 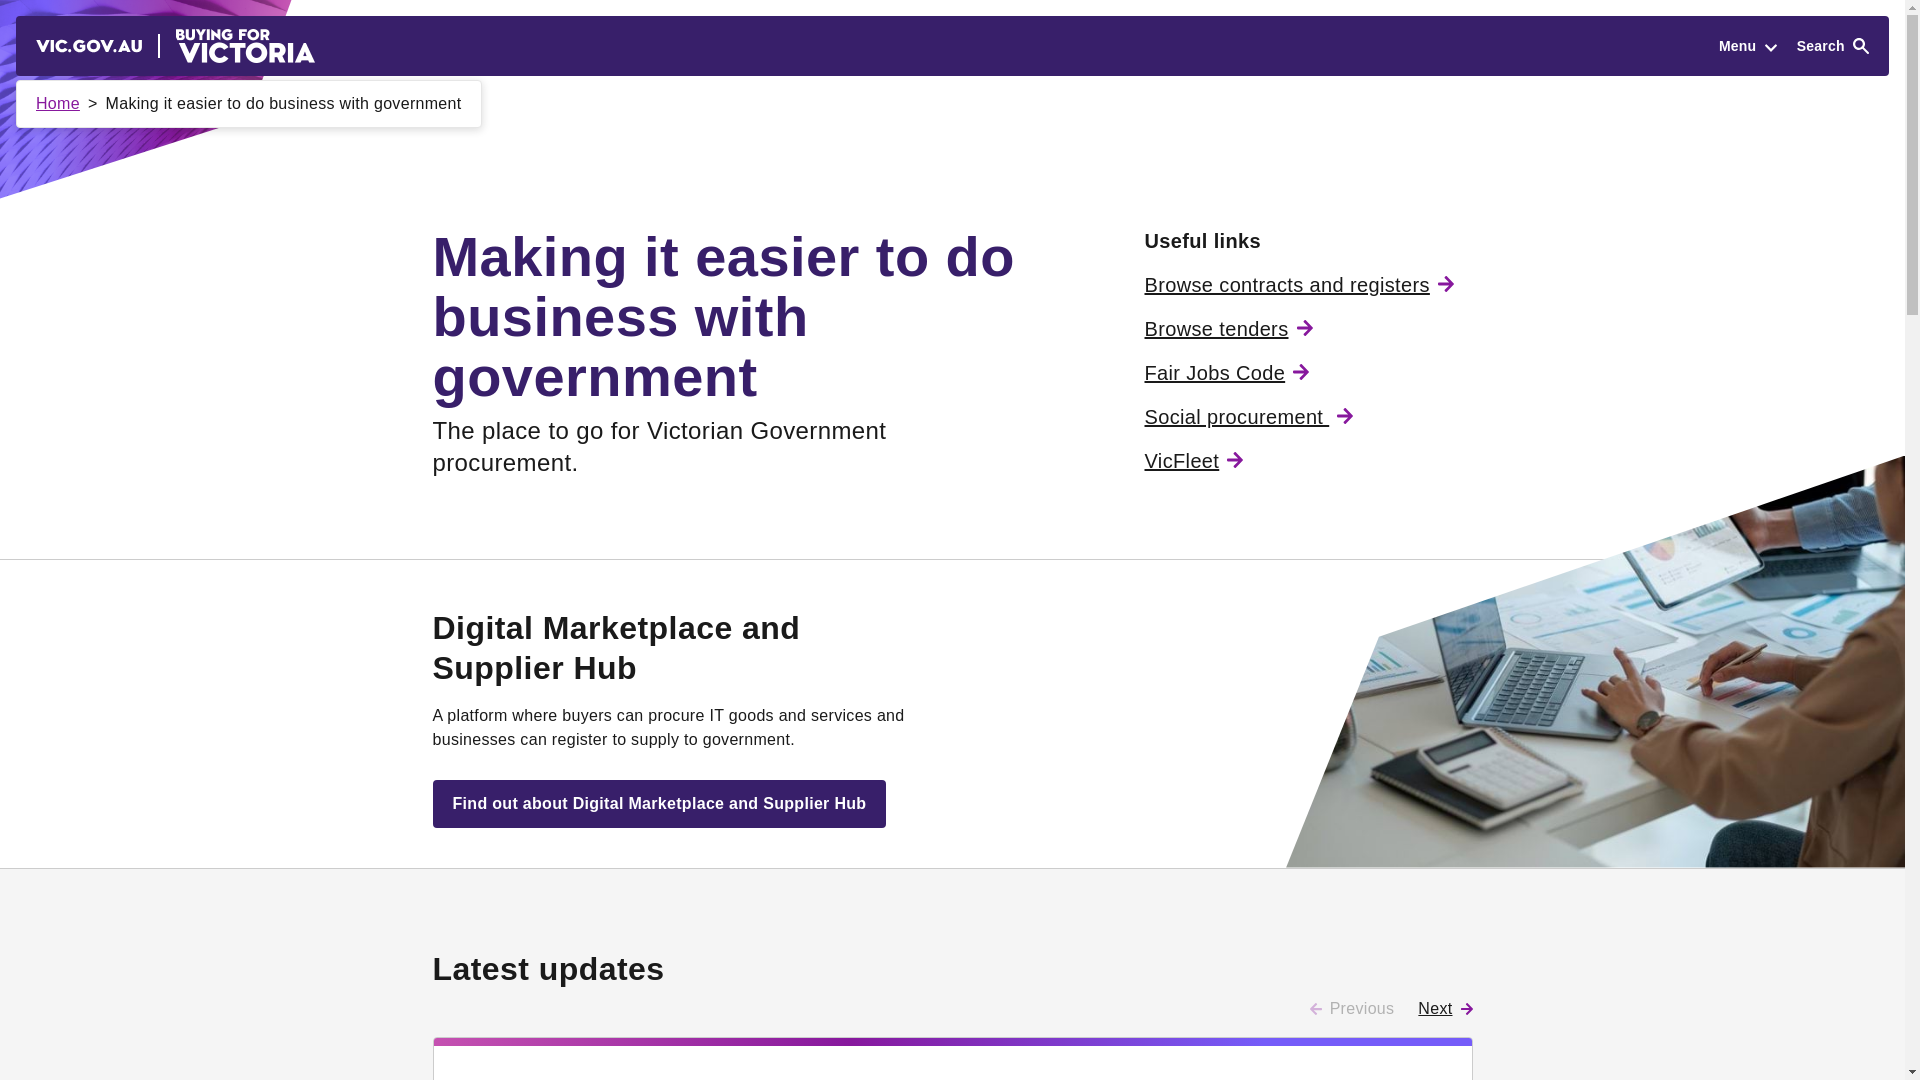 I want to click on Browse tenders, so click(x=1228, y=328).